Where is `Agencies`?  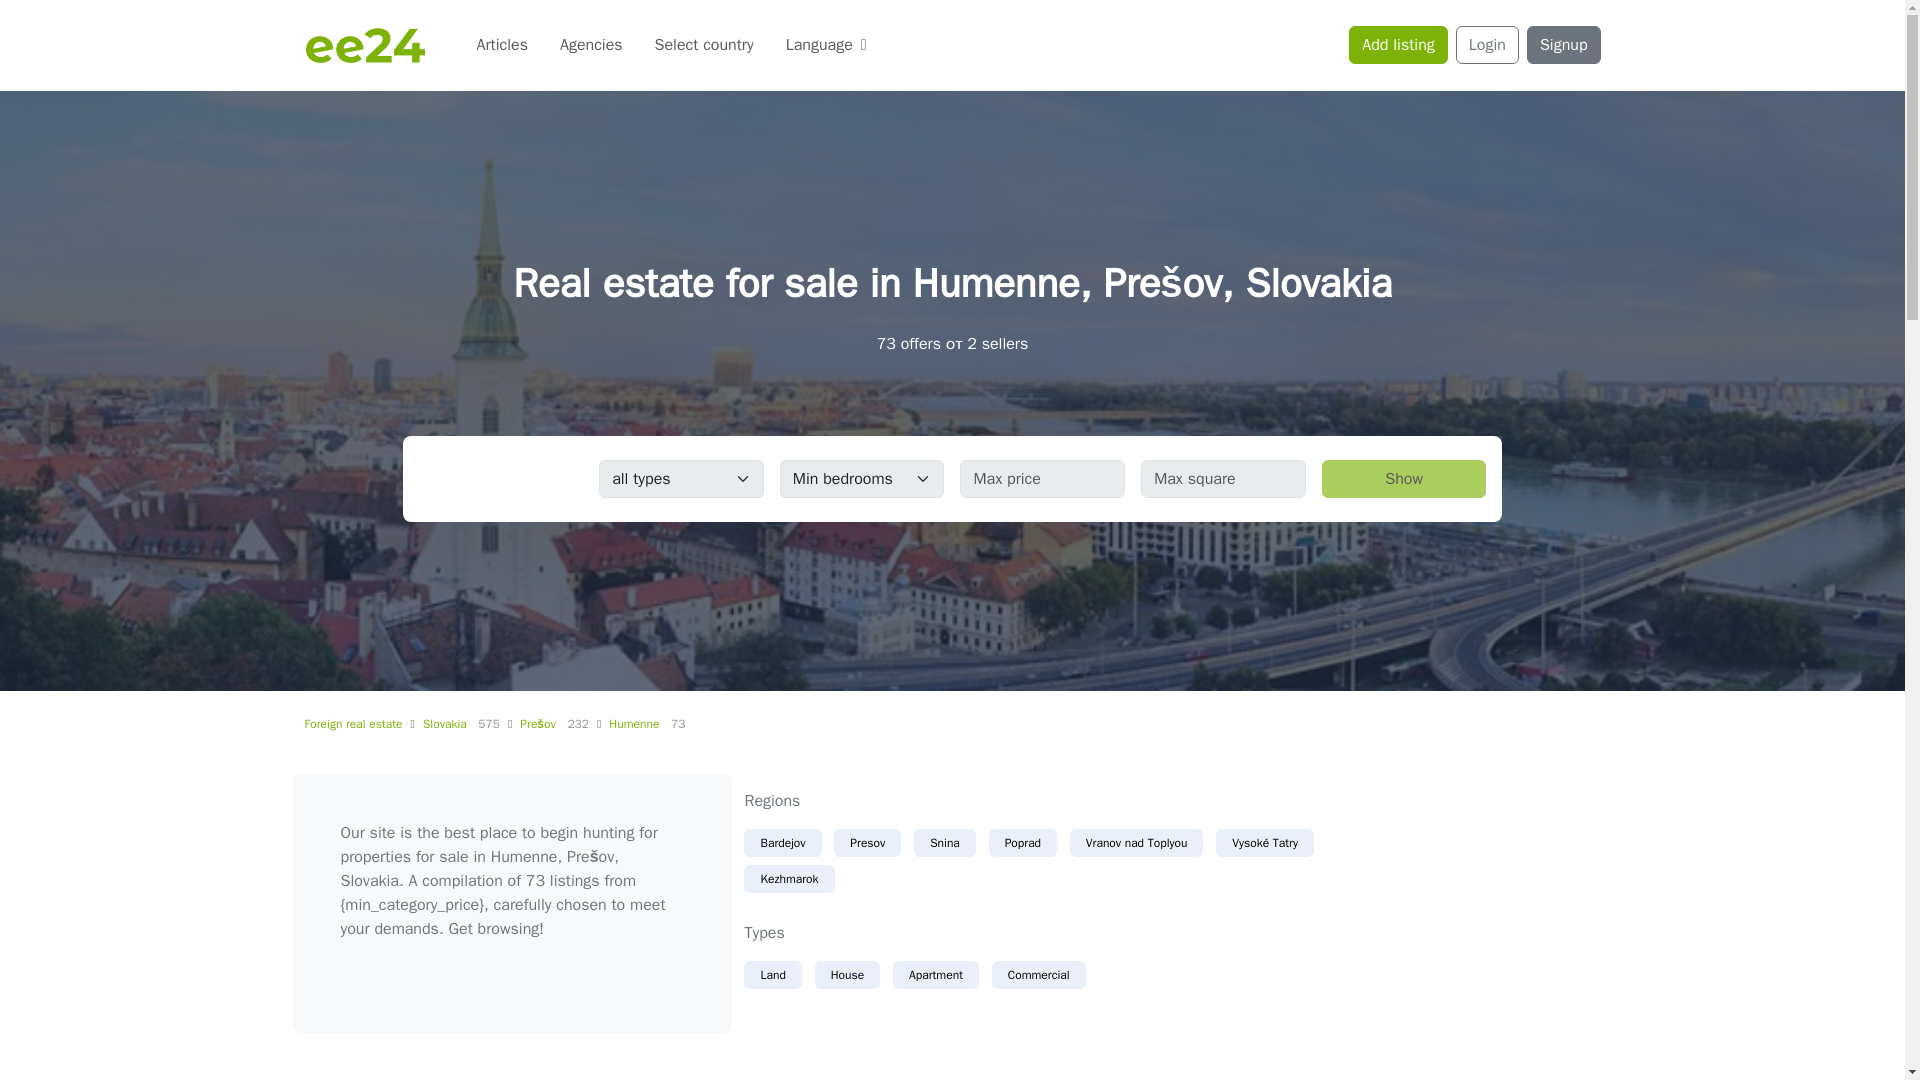 Agencies is located at coordinates (591, 44).